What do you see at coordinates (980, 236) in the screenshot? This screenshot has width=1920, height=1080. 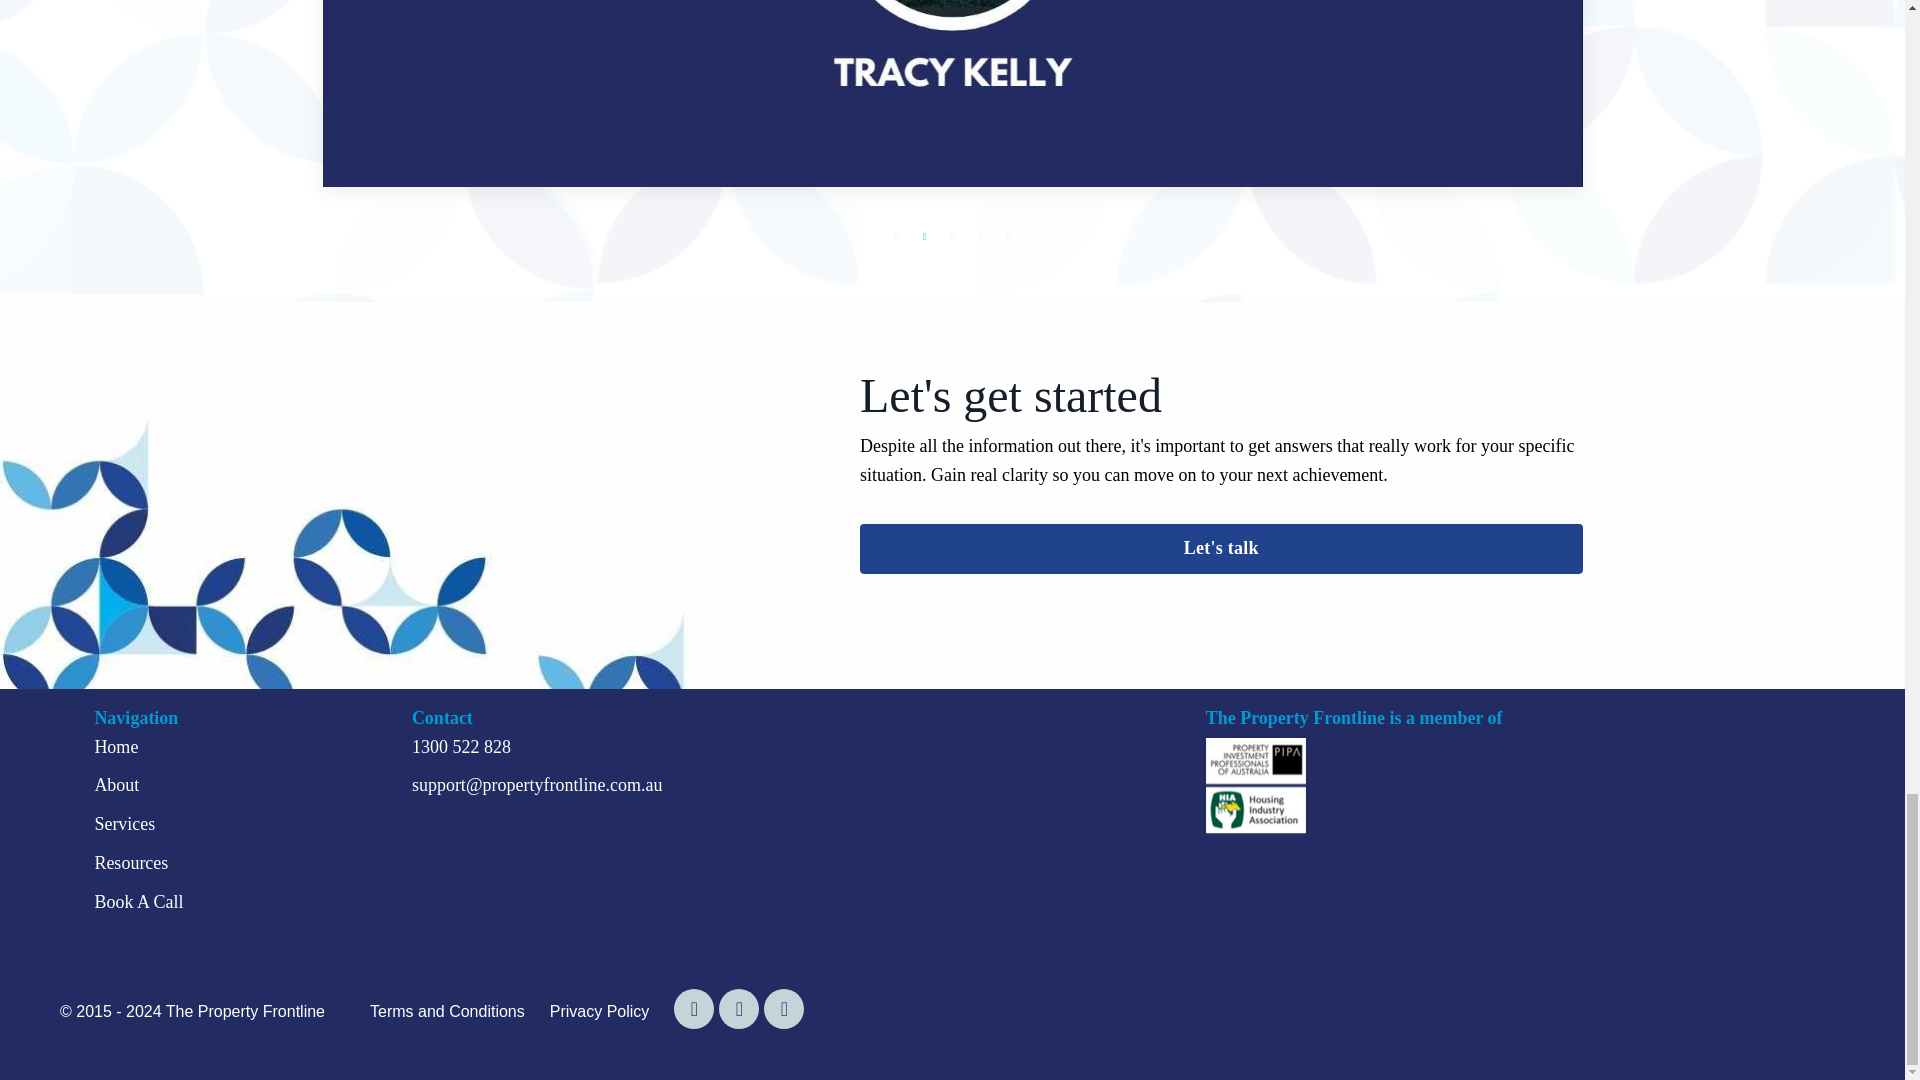 I see `4` at bounding box center [980, 236].